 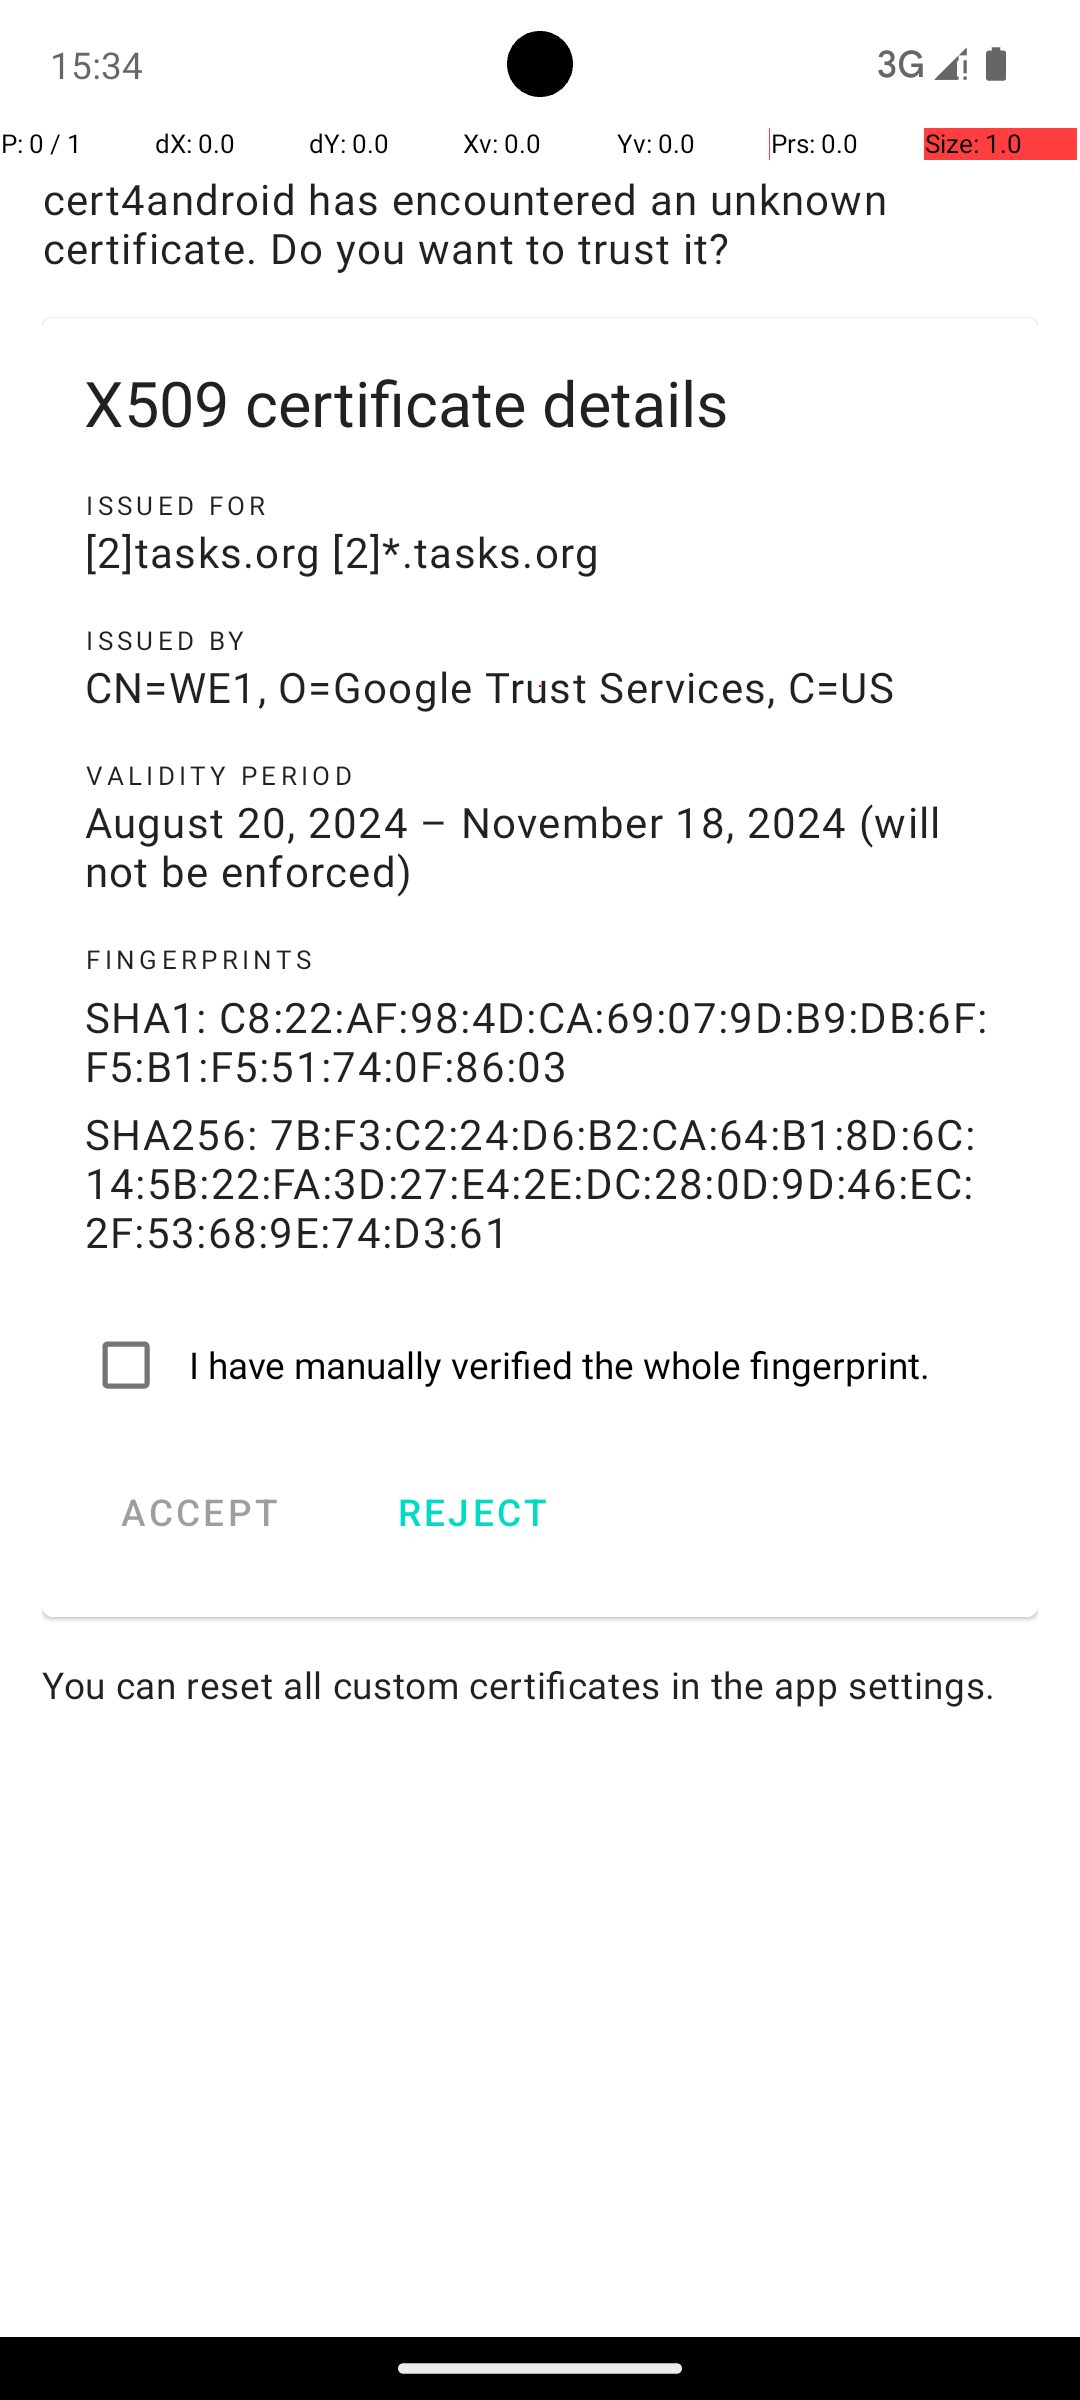 What do you see at coordinates (540, 846) in the screenshot?
I see `August 20, 2024 – November 18, 2024 (will not be enforced)` at bounding box center [540, 846].